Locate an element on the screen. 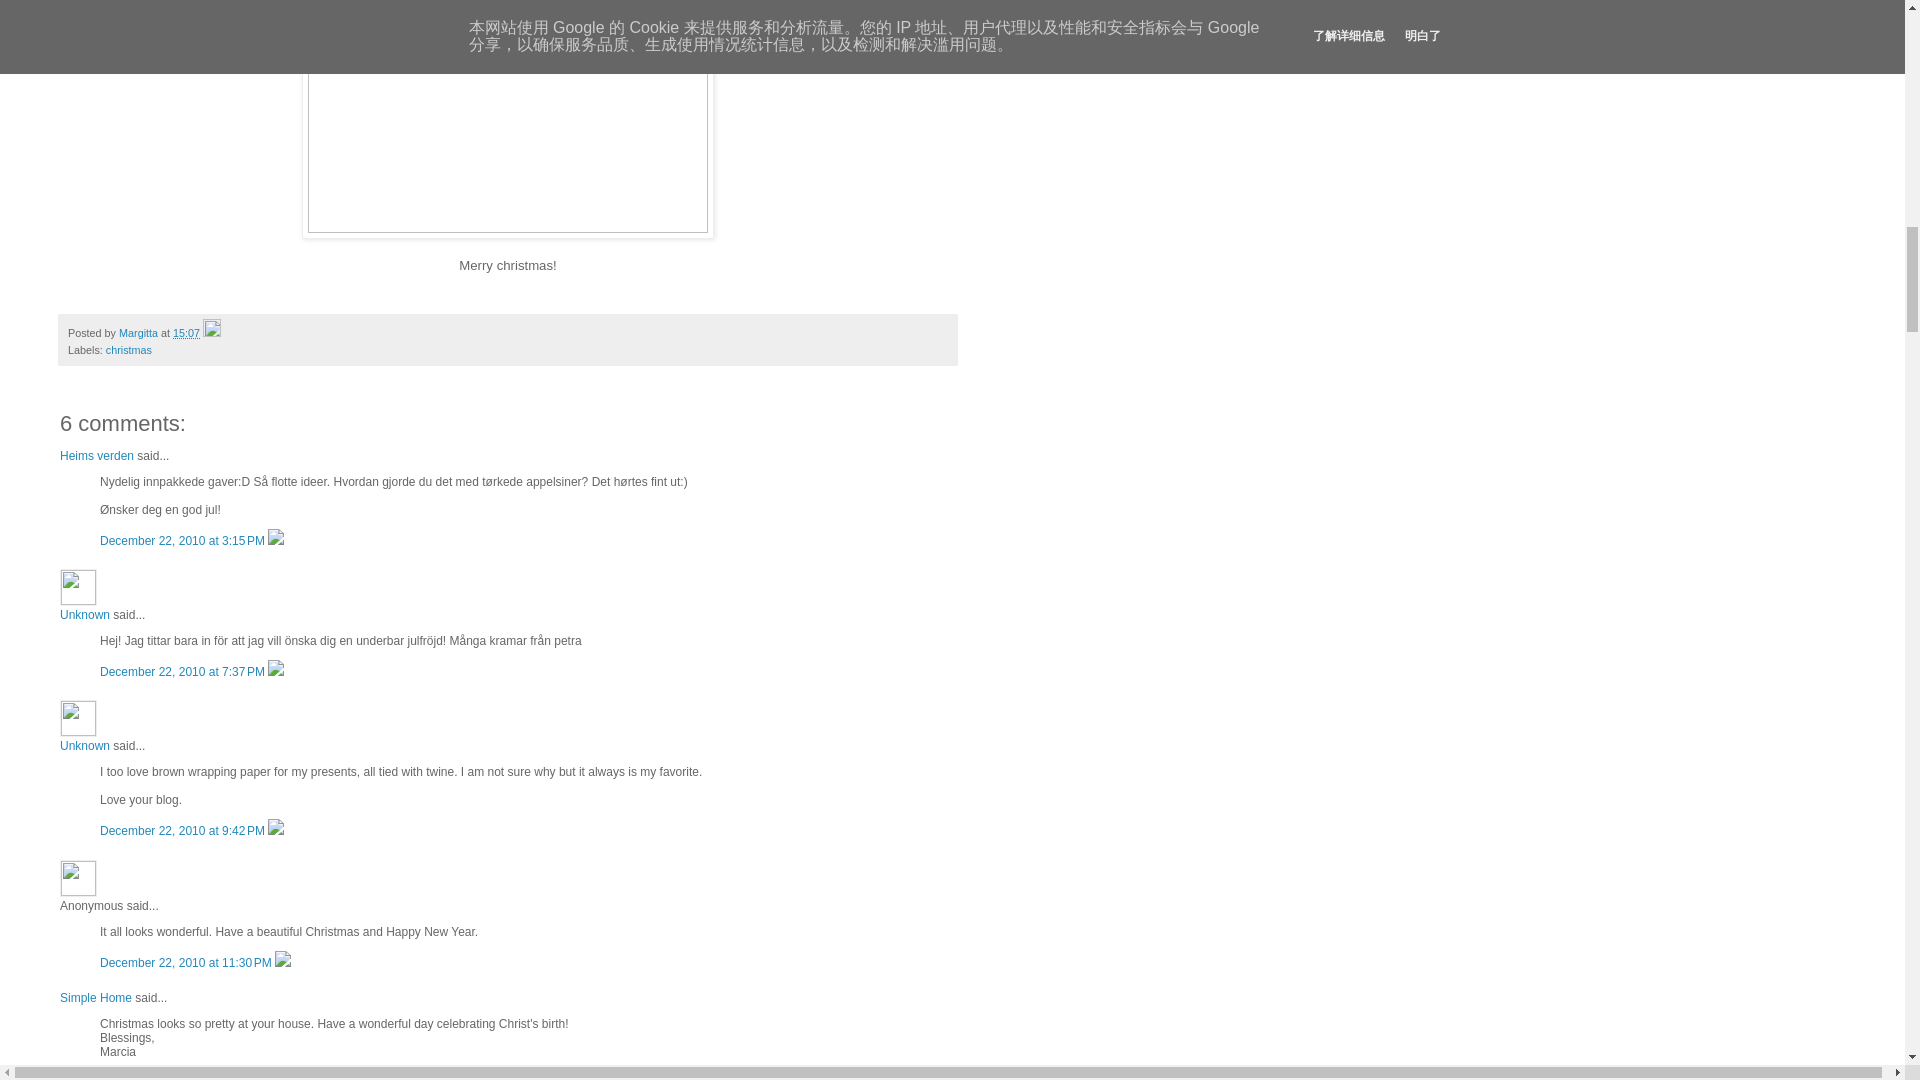 This screenshot has width=1920, height=1080. comment permalink is located at coordinates (186, 962).